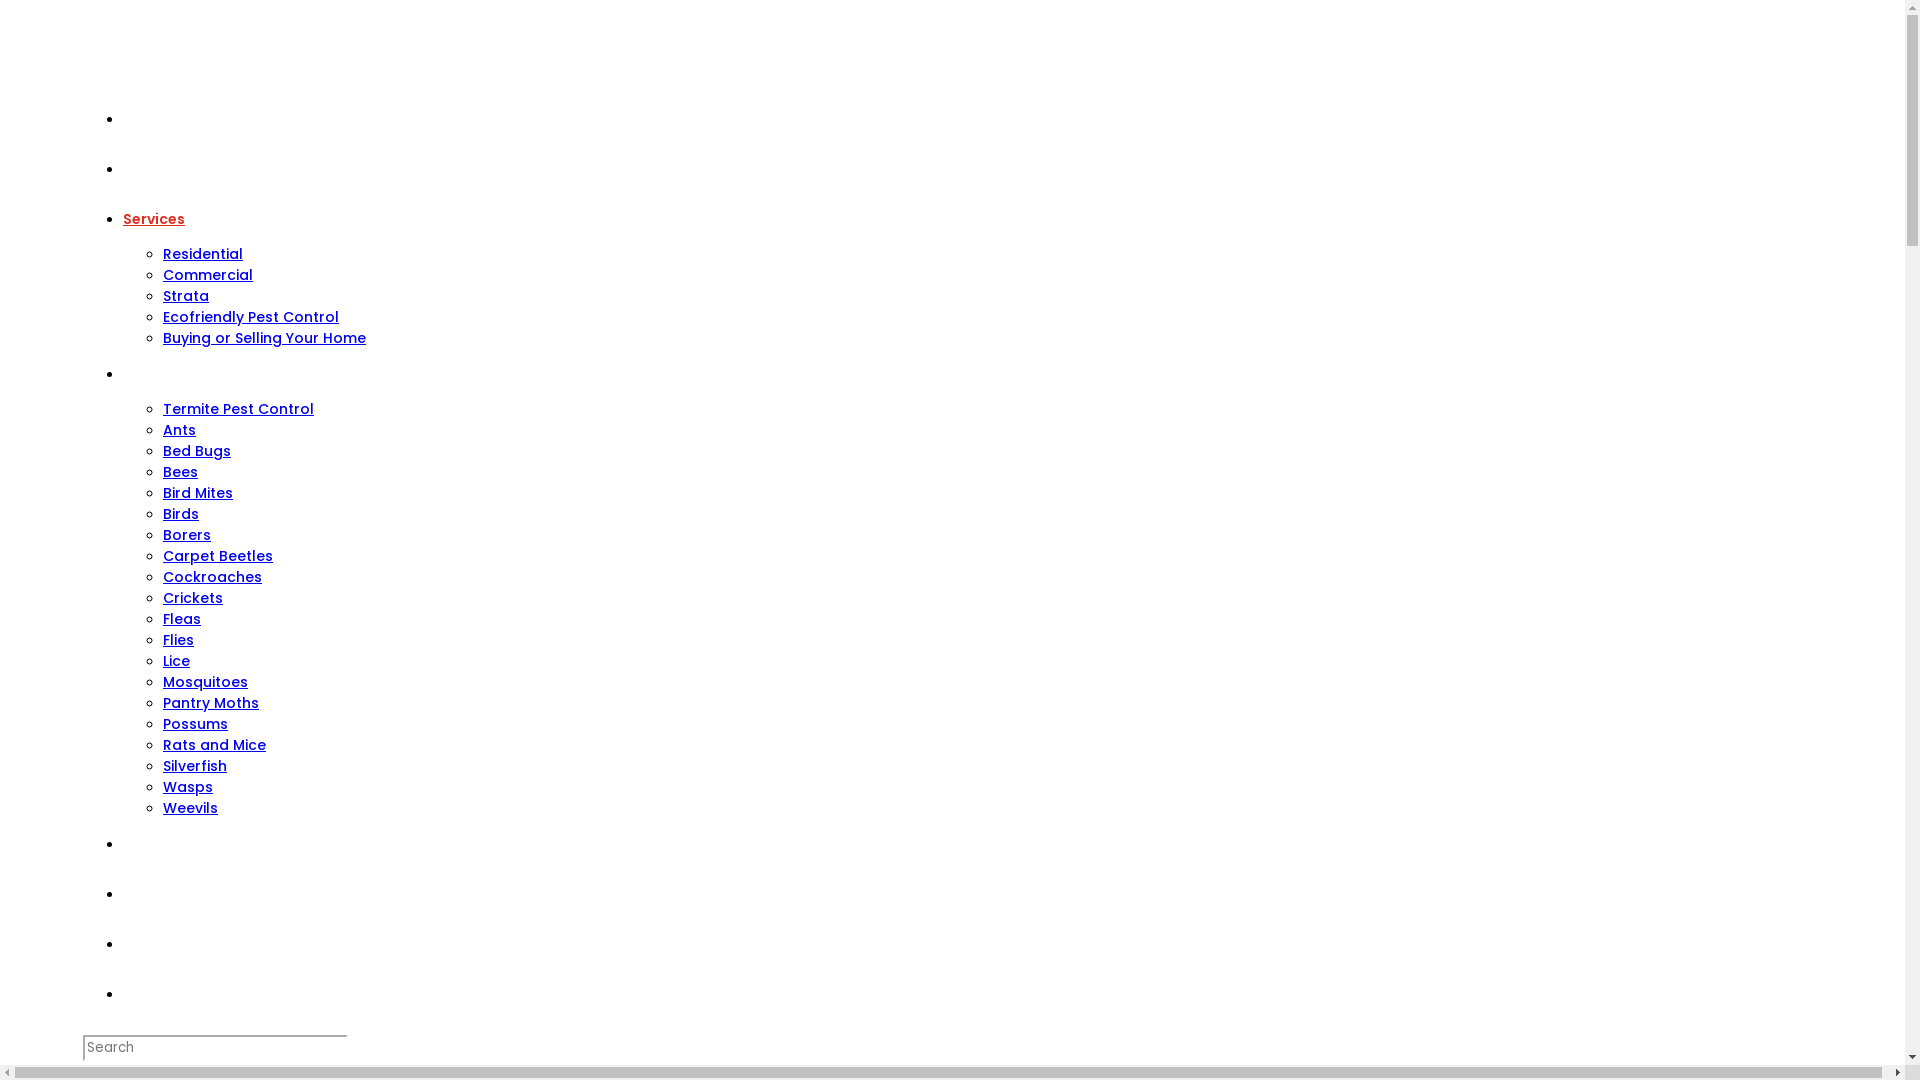 The image size is (1920, 1080). I want to click on Bees, so click(180, 472).